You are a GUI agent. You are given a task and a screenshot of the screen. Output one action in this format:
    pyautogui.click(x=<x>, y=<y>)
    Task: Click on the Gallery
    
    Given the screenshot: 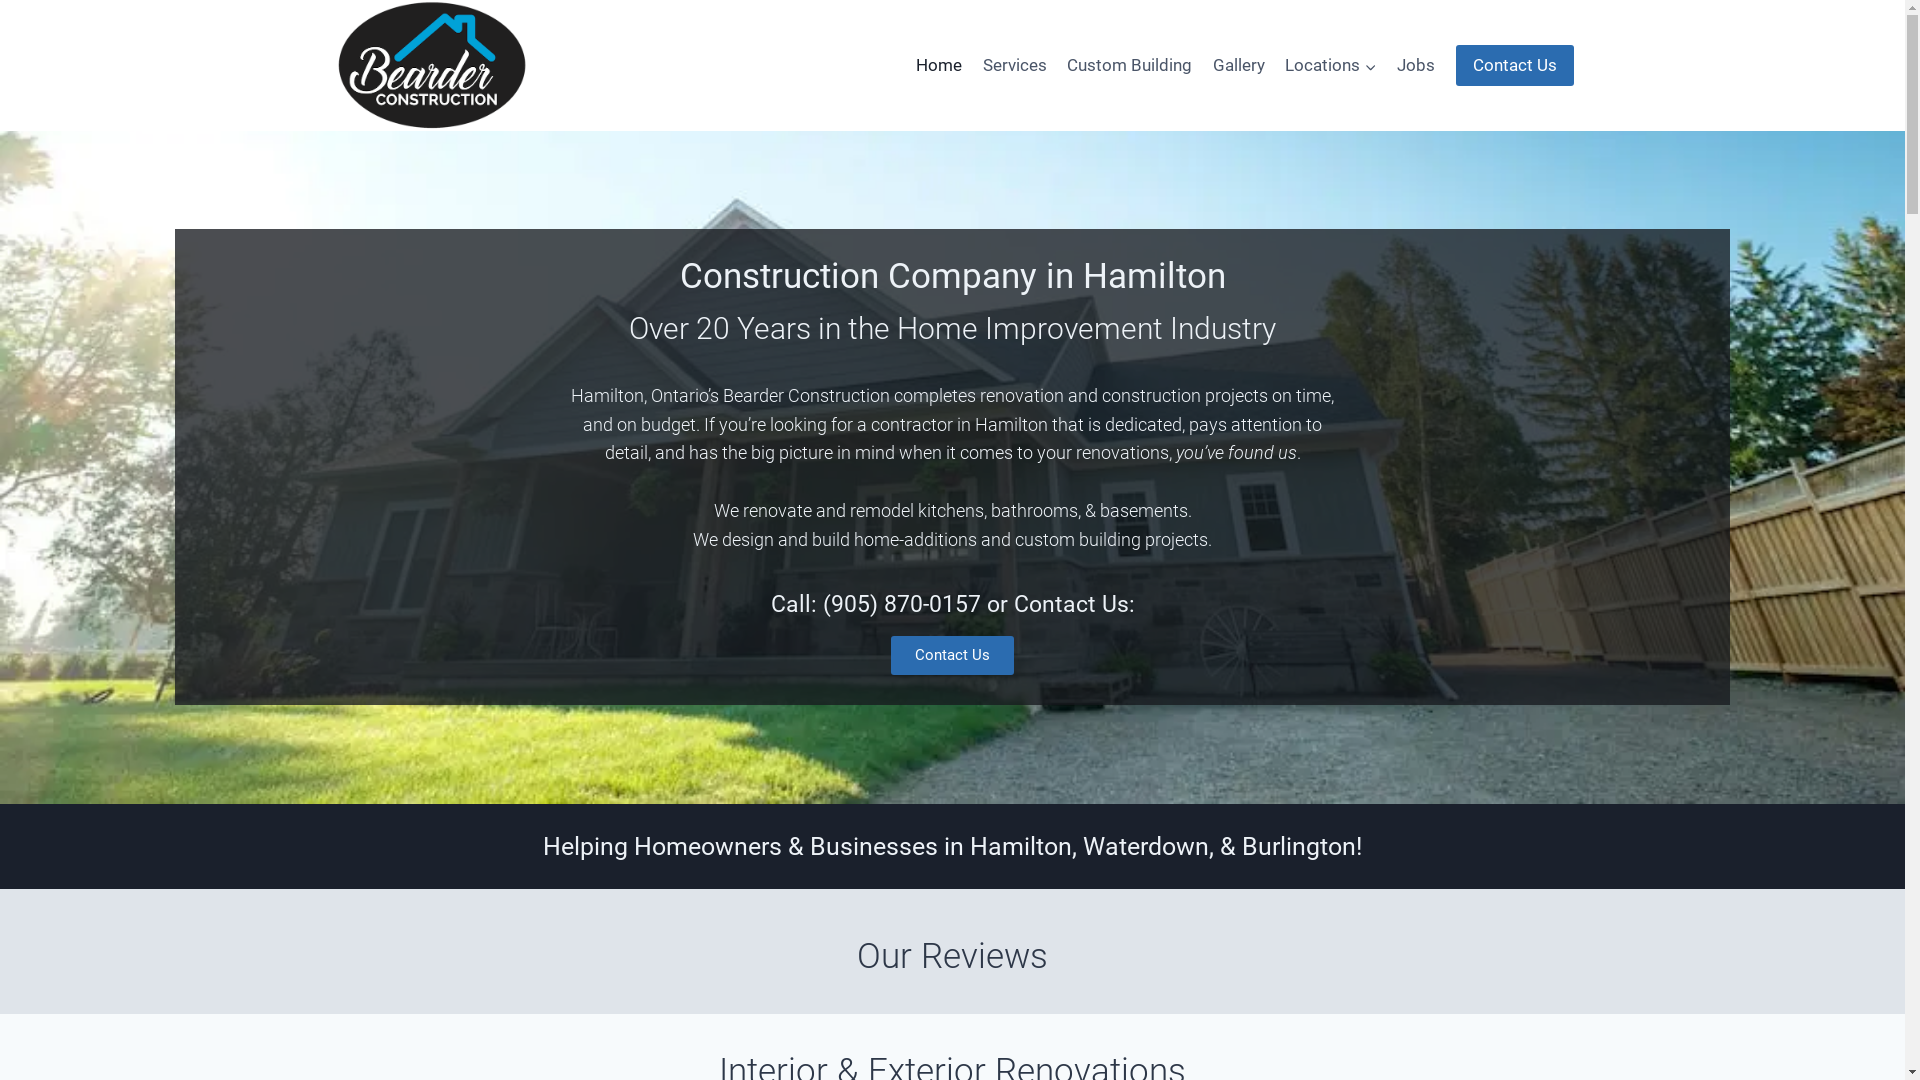 What is the action you would take?
    pyautogui.click(x=1238, y=66)
    